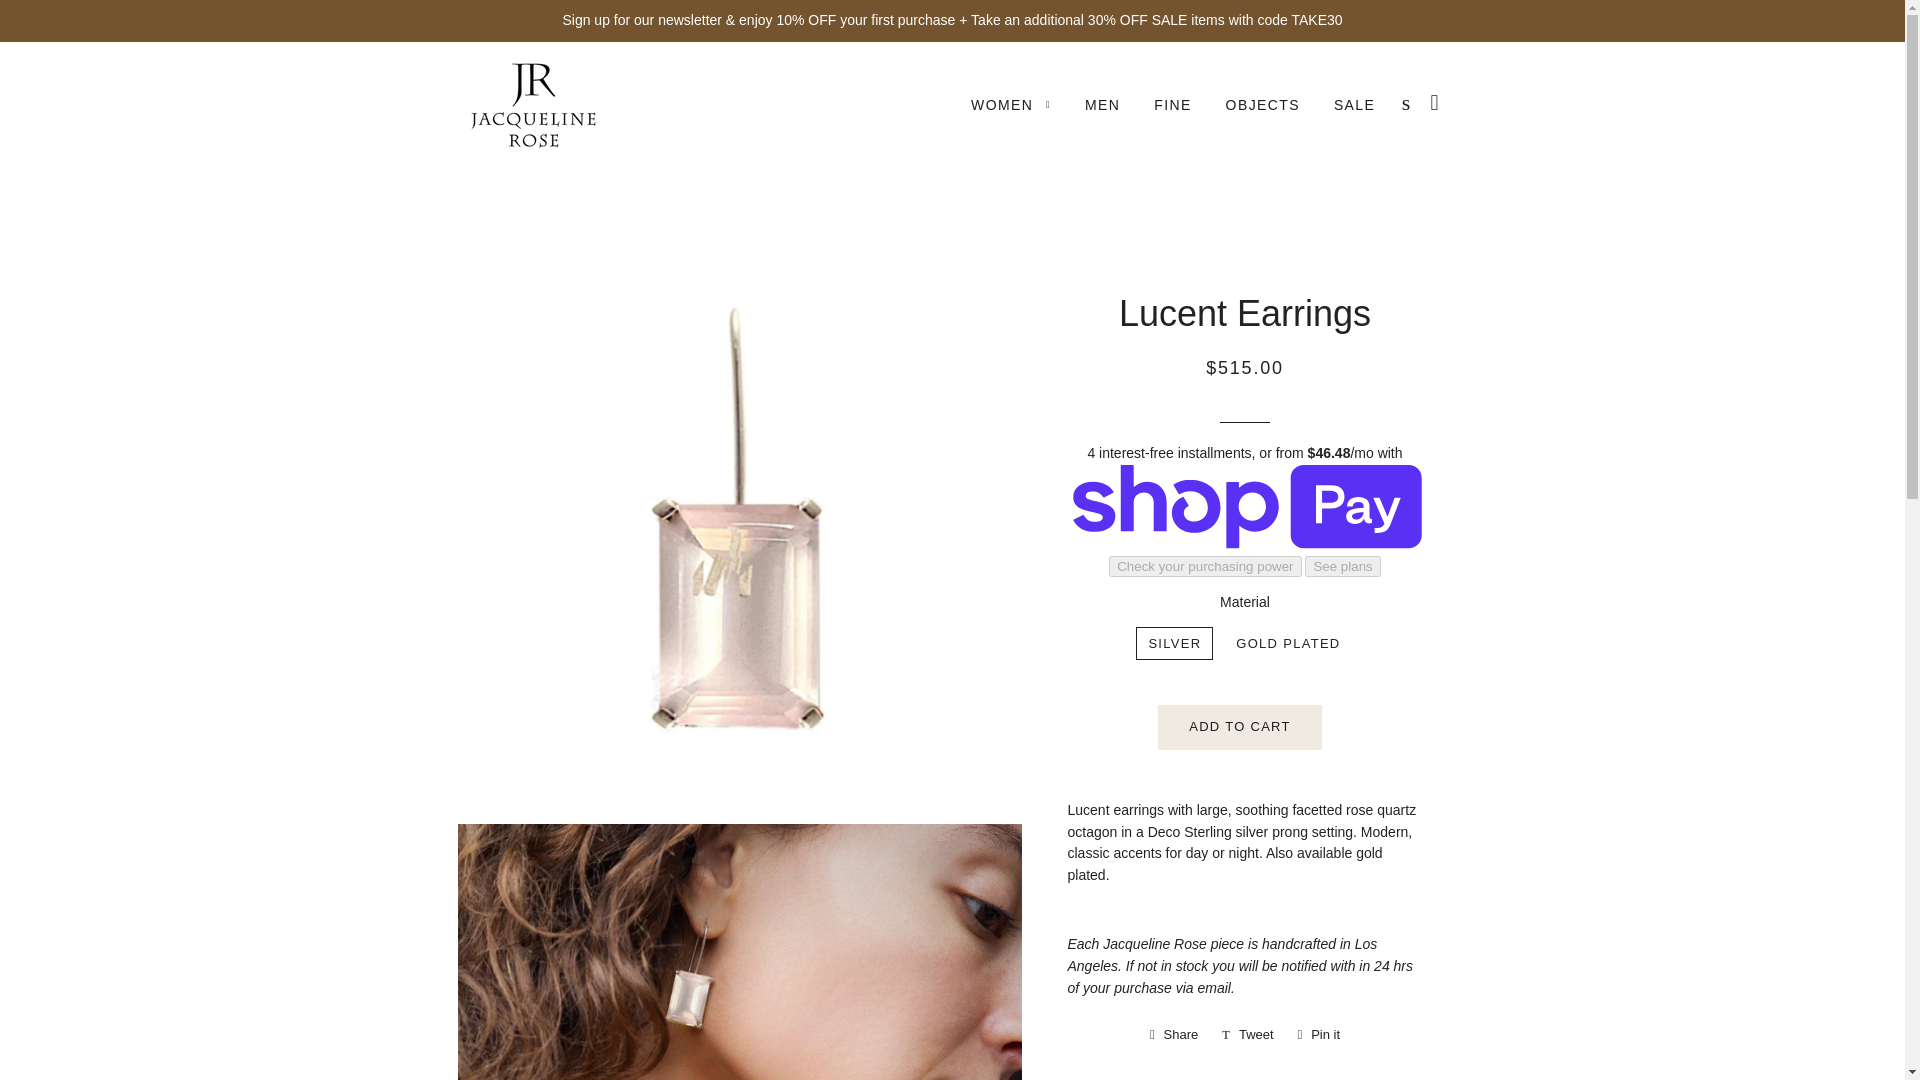 The width and height of the screenshot is (1920, 1080). Describe the element at coordinates (1240, 727) in the screenshot. I see `Gold plated` at that location.